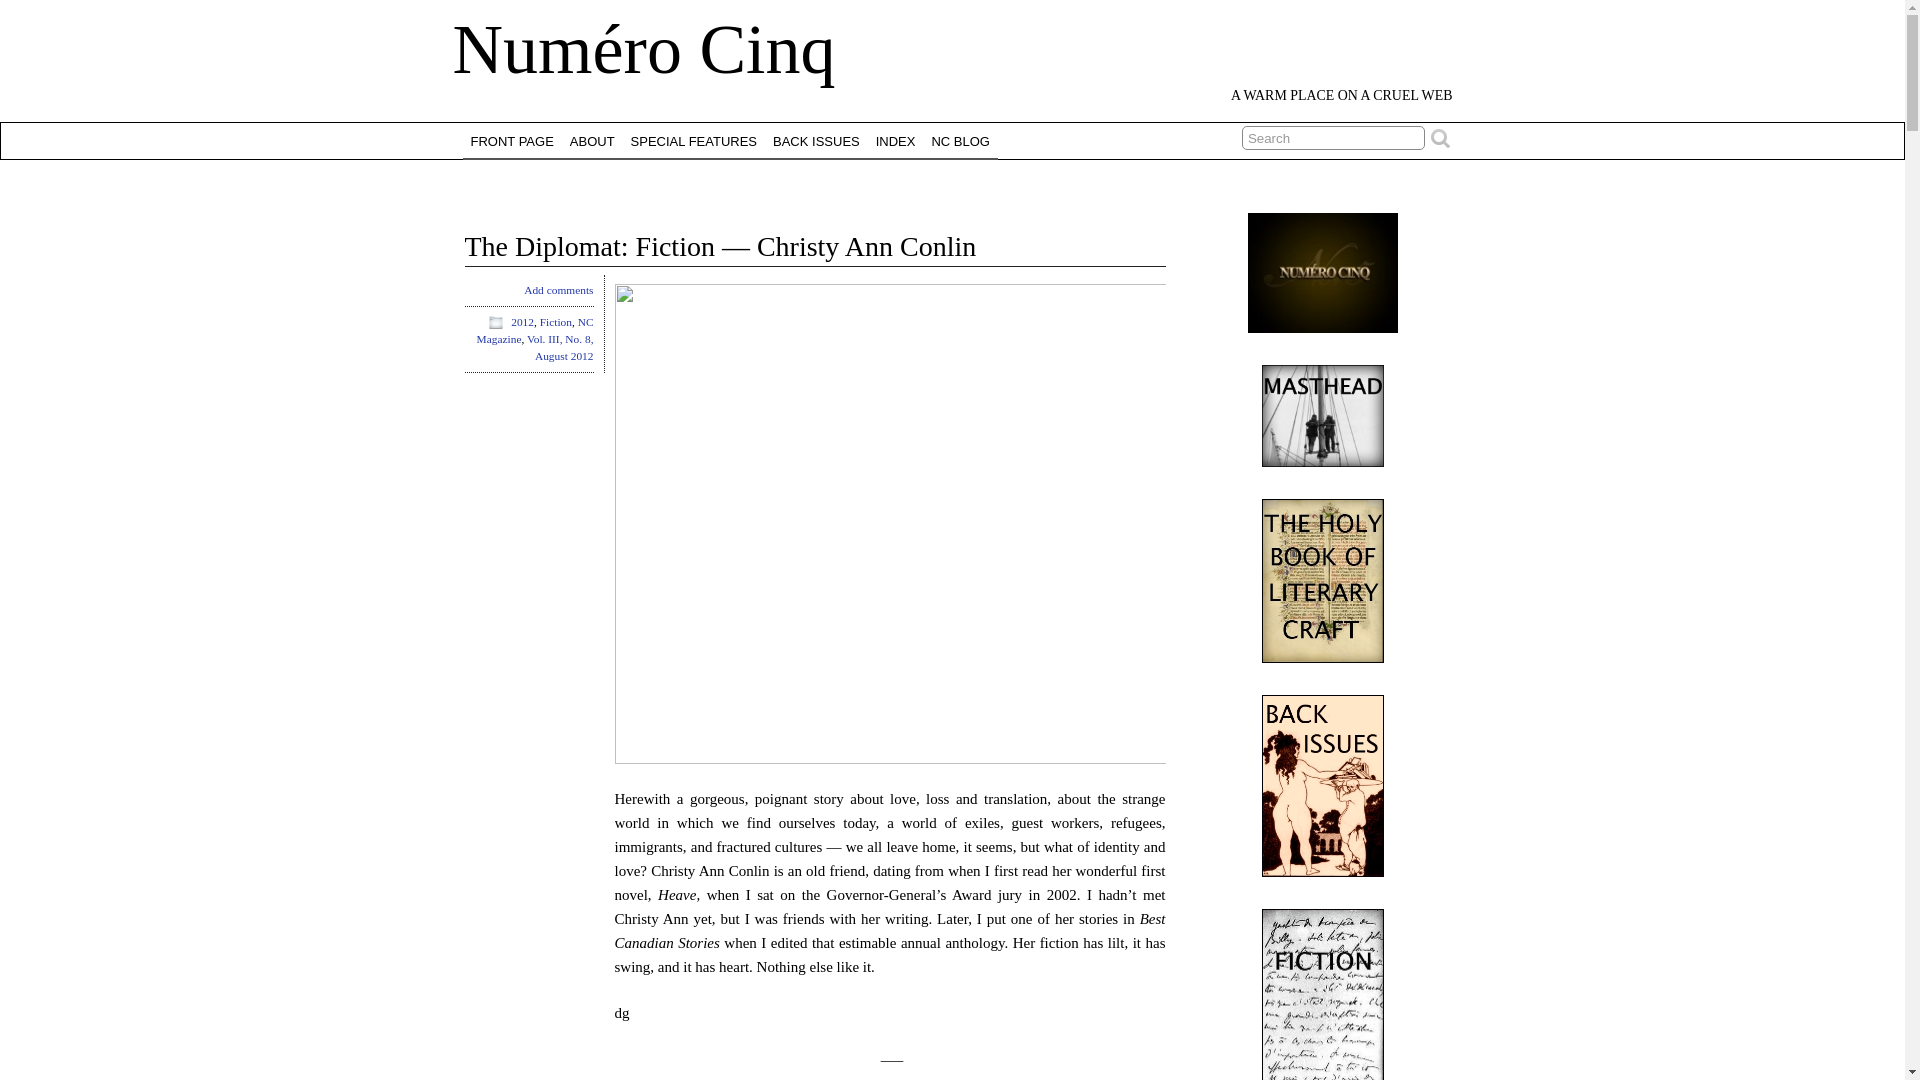  What do you see at coordinates (960, 140) in the screenshot?
I see `NC BLOG` at bounding box center [960, 140].